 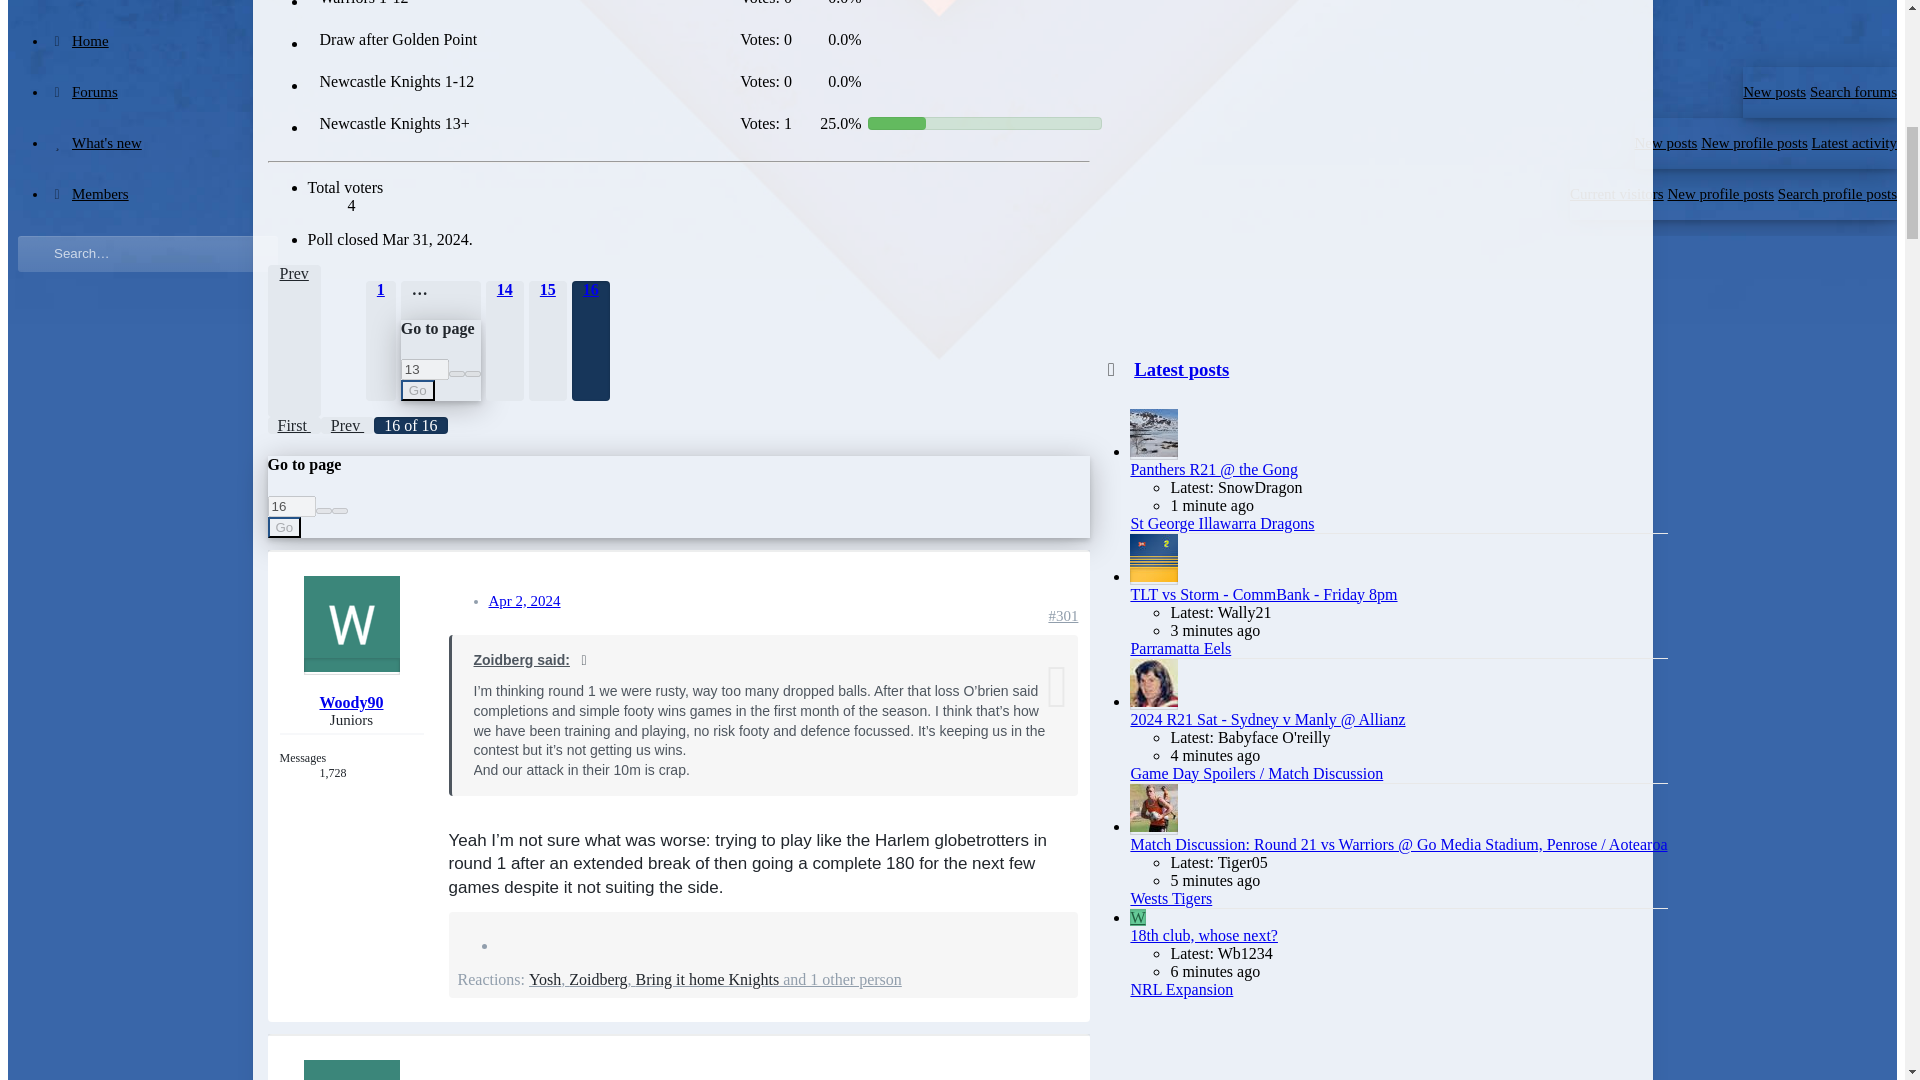 What do you see at coordinates (340, 510) in the screenshot?
I see `Decrease` at bounding box center [340, 510].